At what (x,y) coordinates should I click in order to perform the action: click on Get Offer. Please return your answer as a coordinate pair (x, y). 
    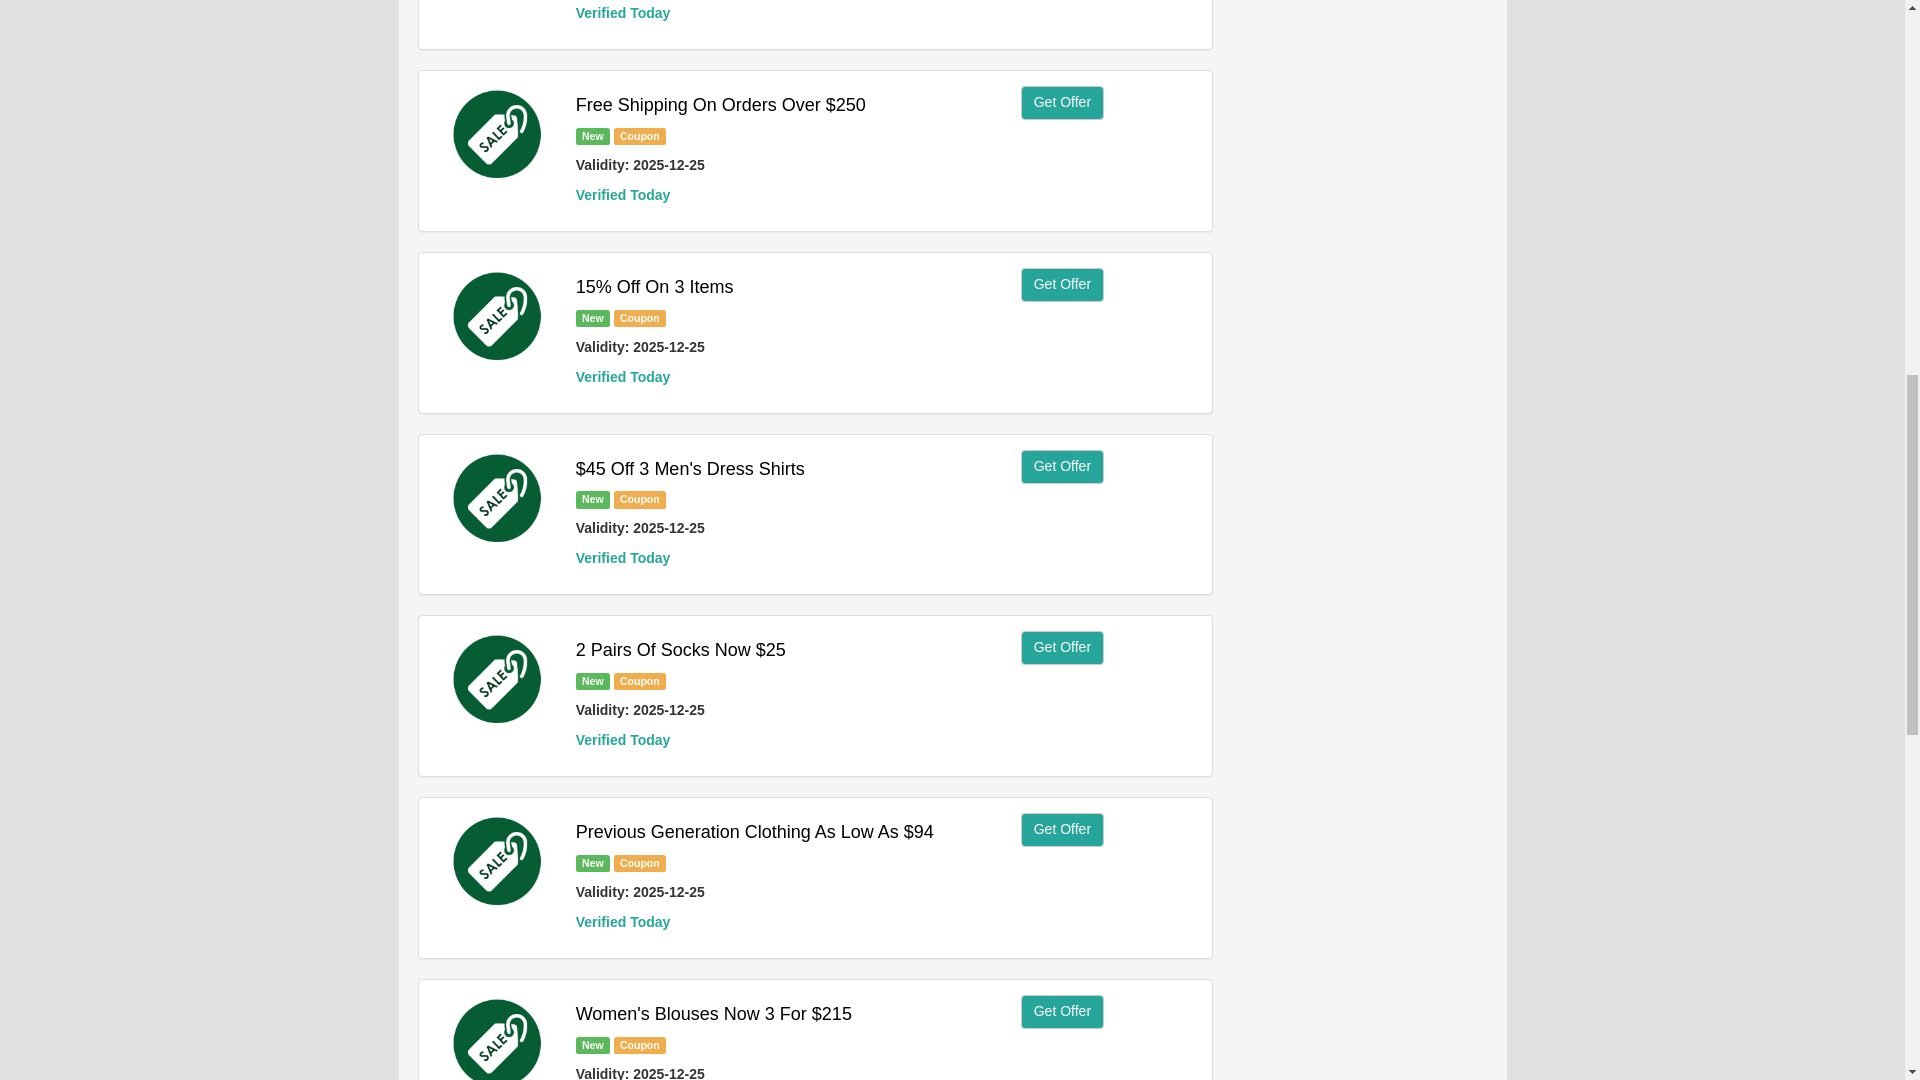
    Looking at the image, I should click on (1062, 648).